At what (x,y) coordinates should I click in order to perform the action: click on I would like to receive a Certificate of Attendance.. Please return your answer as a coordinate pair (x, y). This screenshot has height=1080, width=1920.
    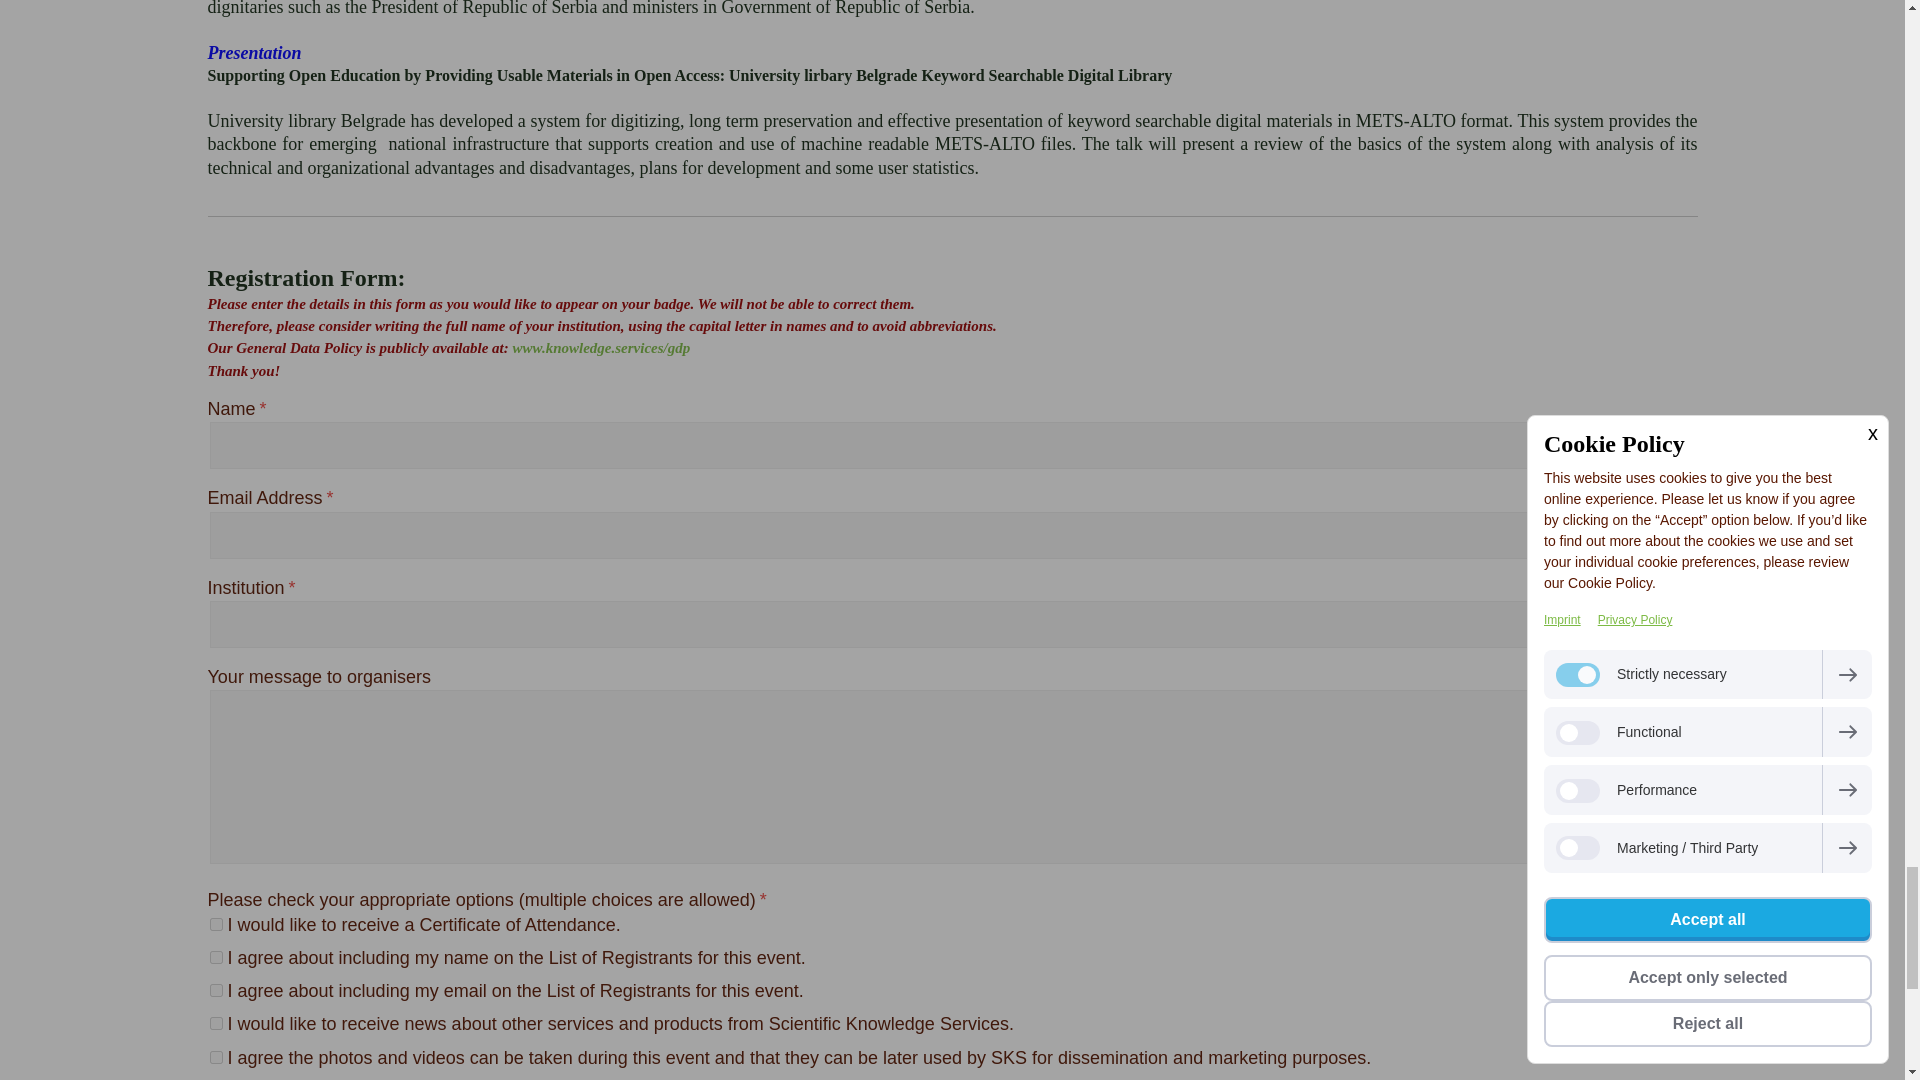
    Looking at the image, I should click on (216, 924).